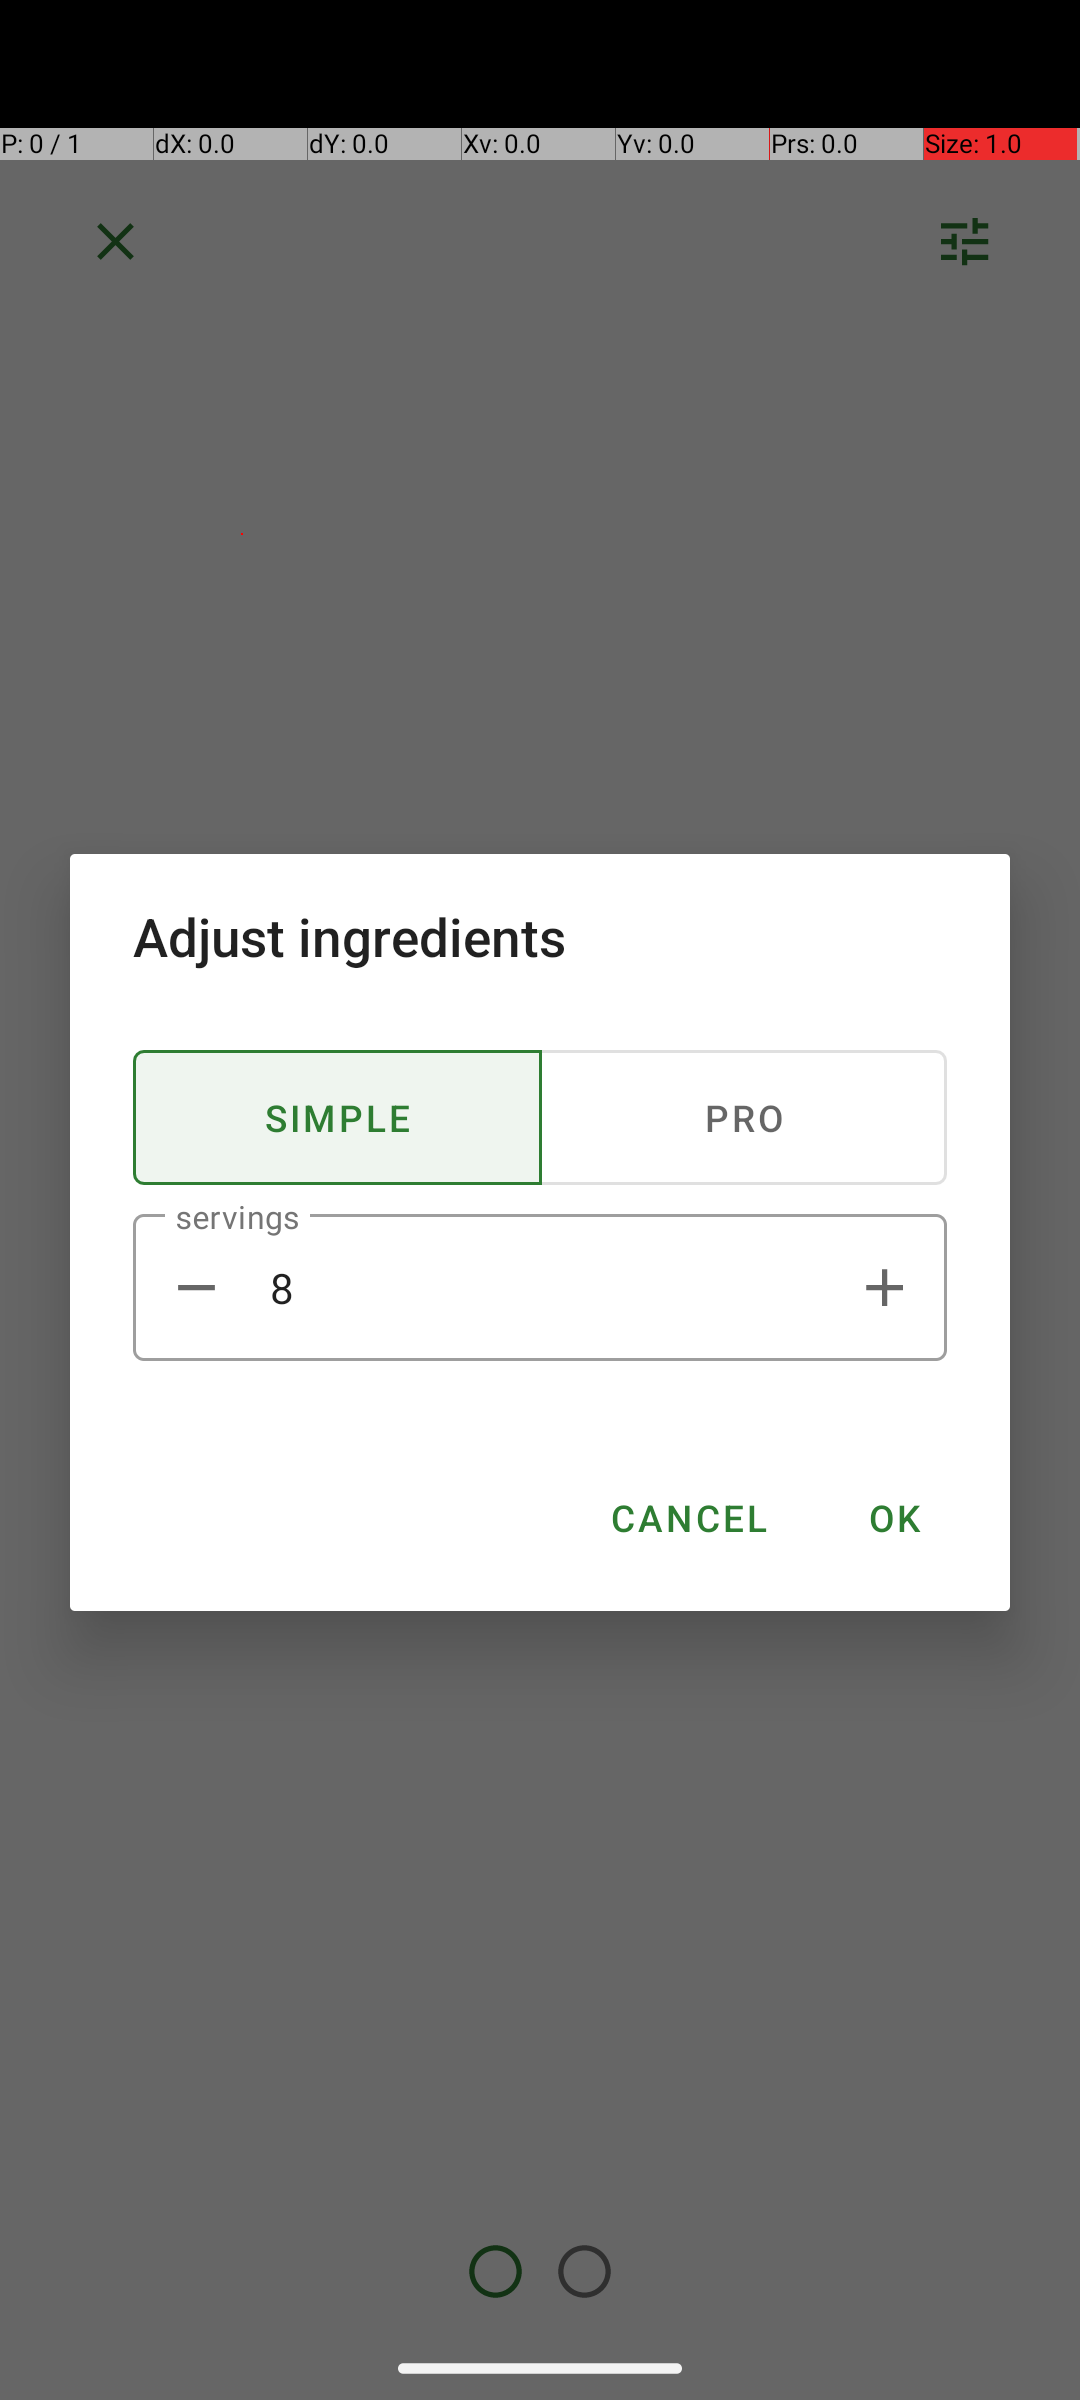 This screenshot has width=1080, height=2400. What do you see at coordinates (540, 936) in the screenshot?
I see `Adjust ingredients` at bounding box center [540, 936].